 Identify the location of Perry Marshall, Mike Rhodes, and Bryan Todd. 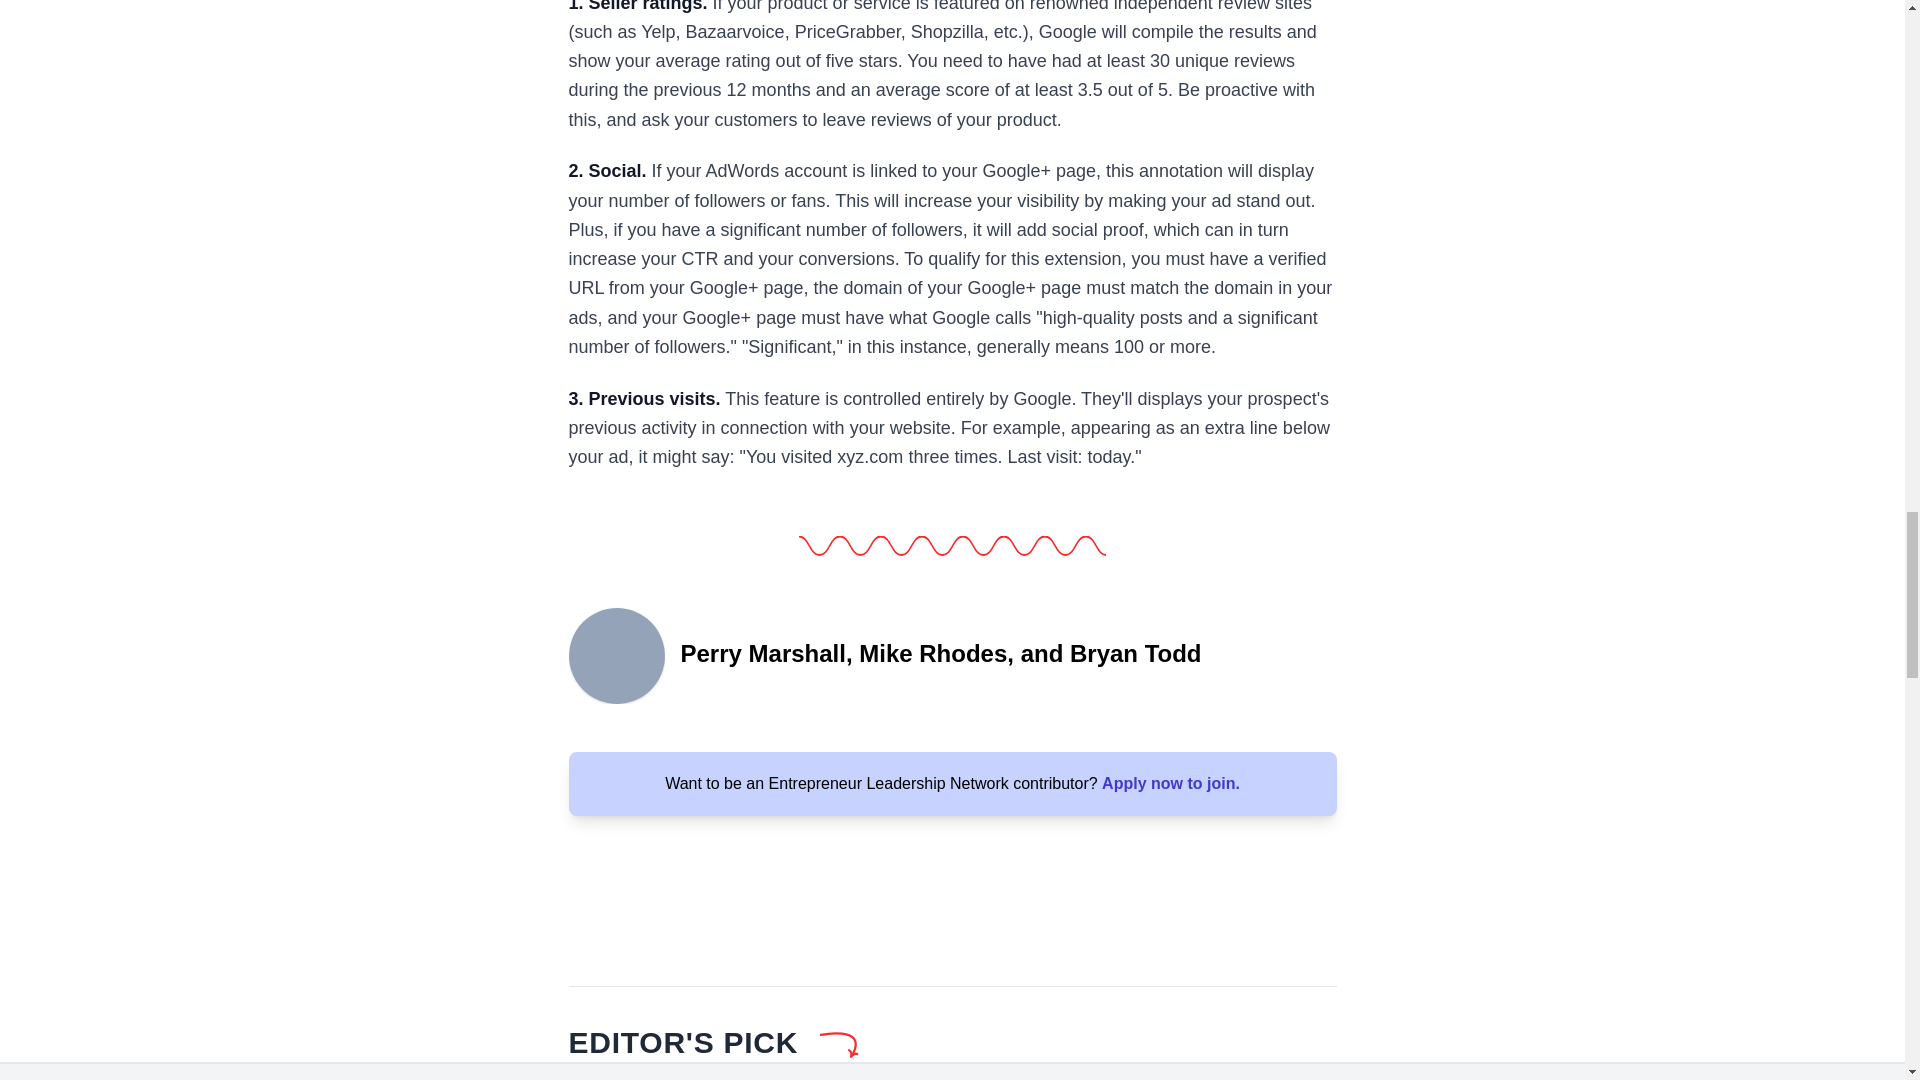
(616, 654).